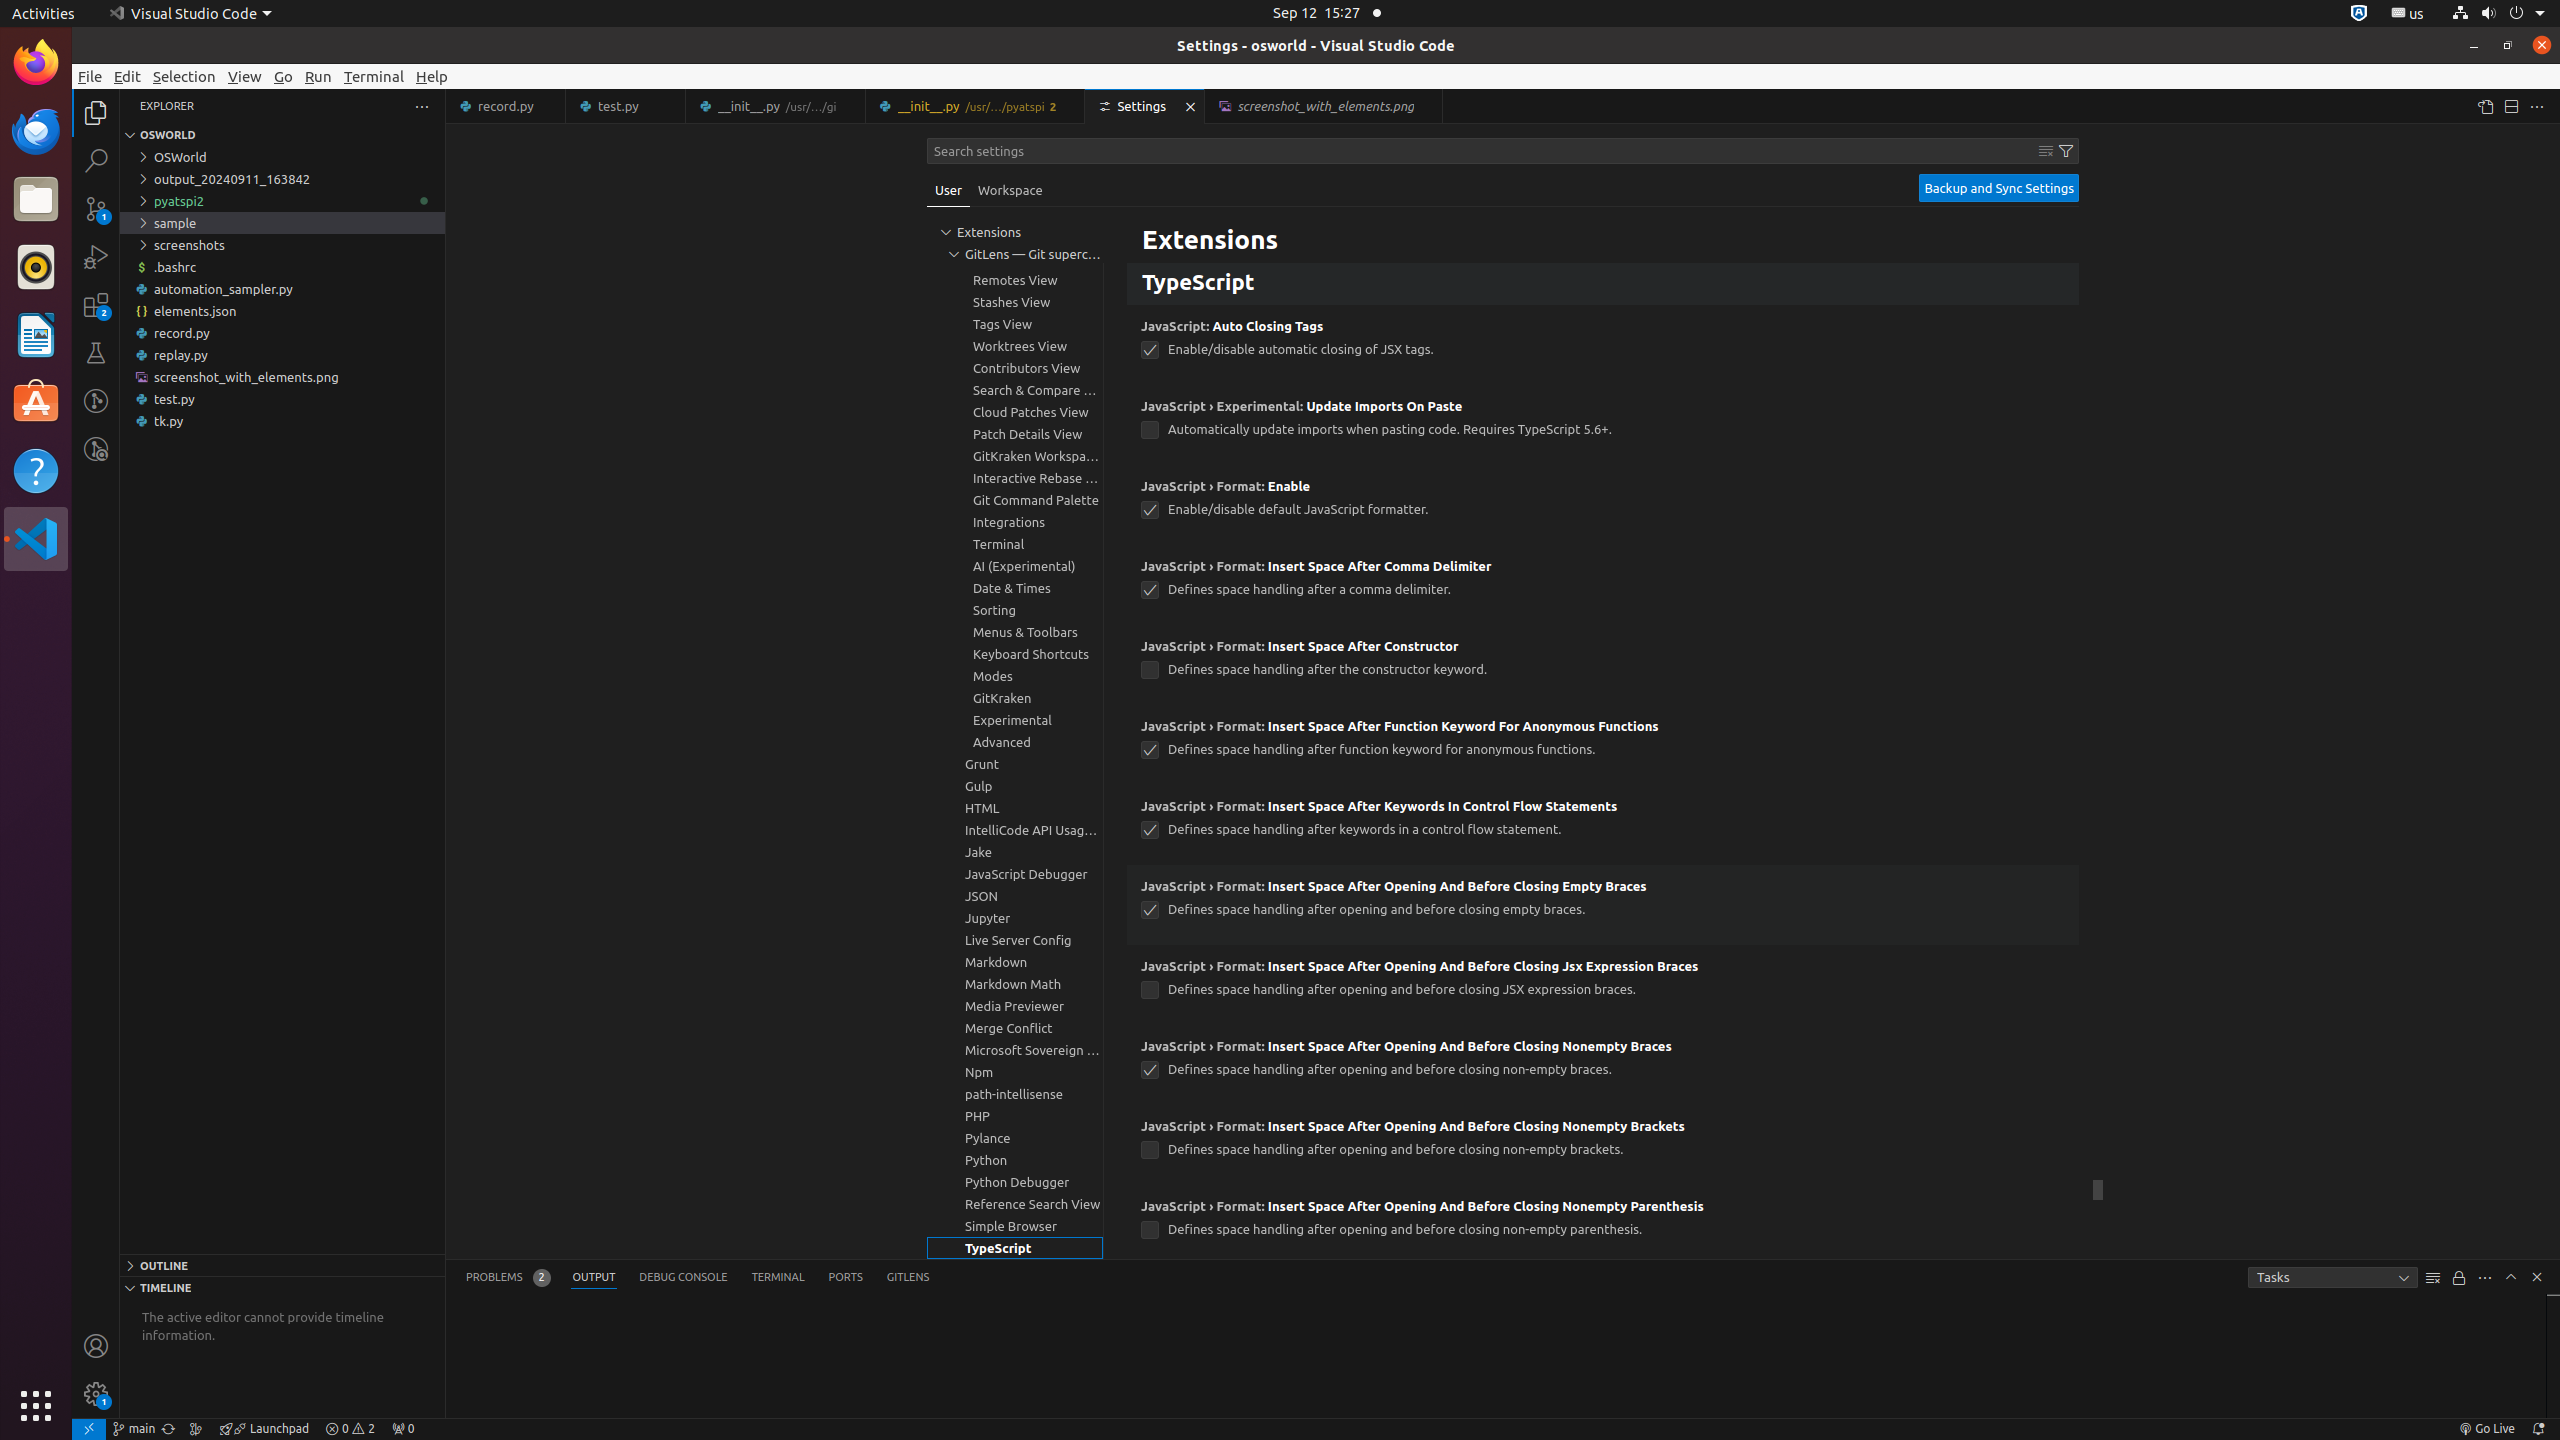 The width and height of the screenshot is (2560, 1440). What do you see at coordinates (1150, 990) in the screenshot?
I see `javascript.format.insertSpaceAfterOpeningAndBeforeClosingJsxExpressionBraces` at bounding box center [1150, 990].